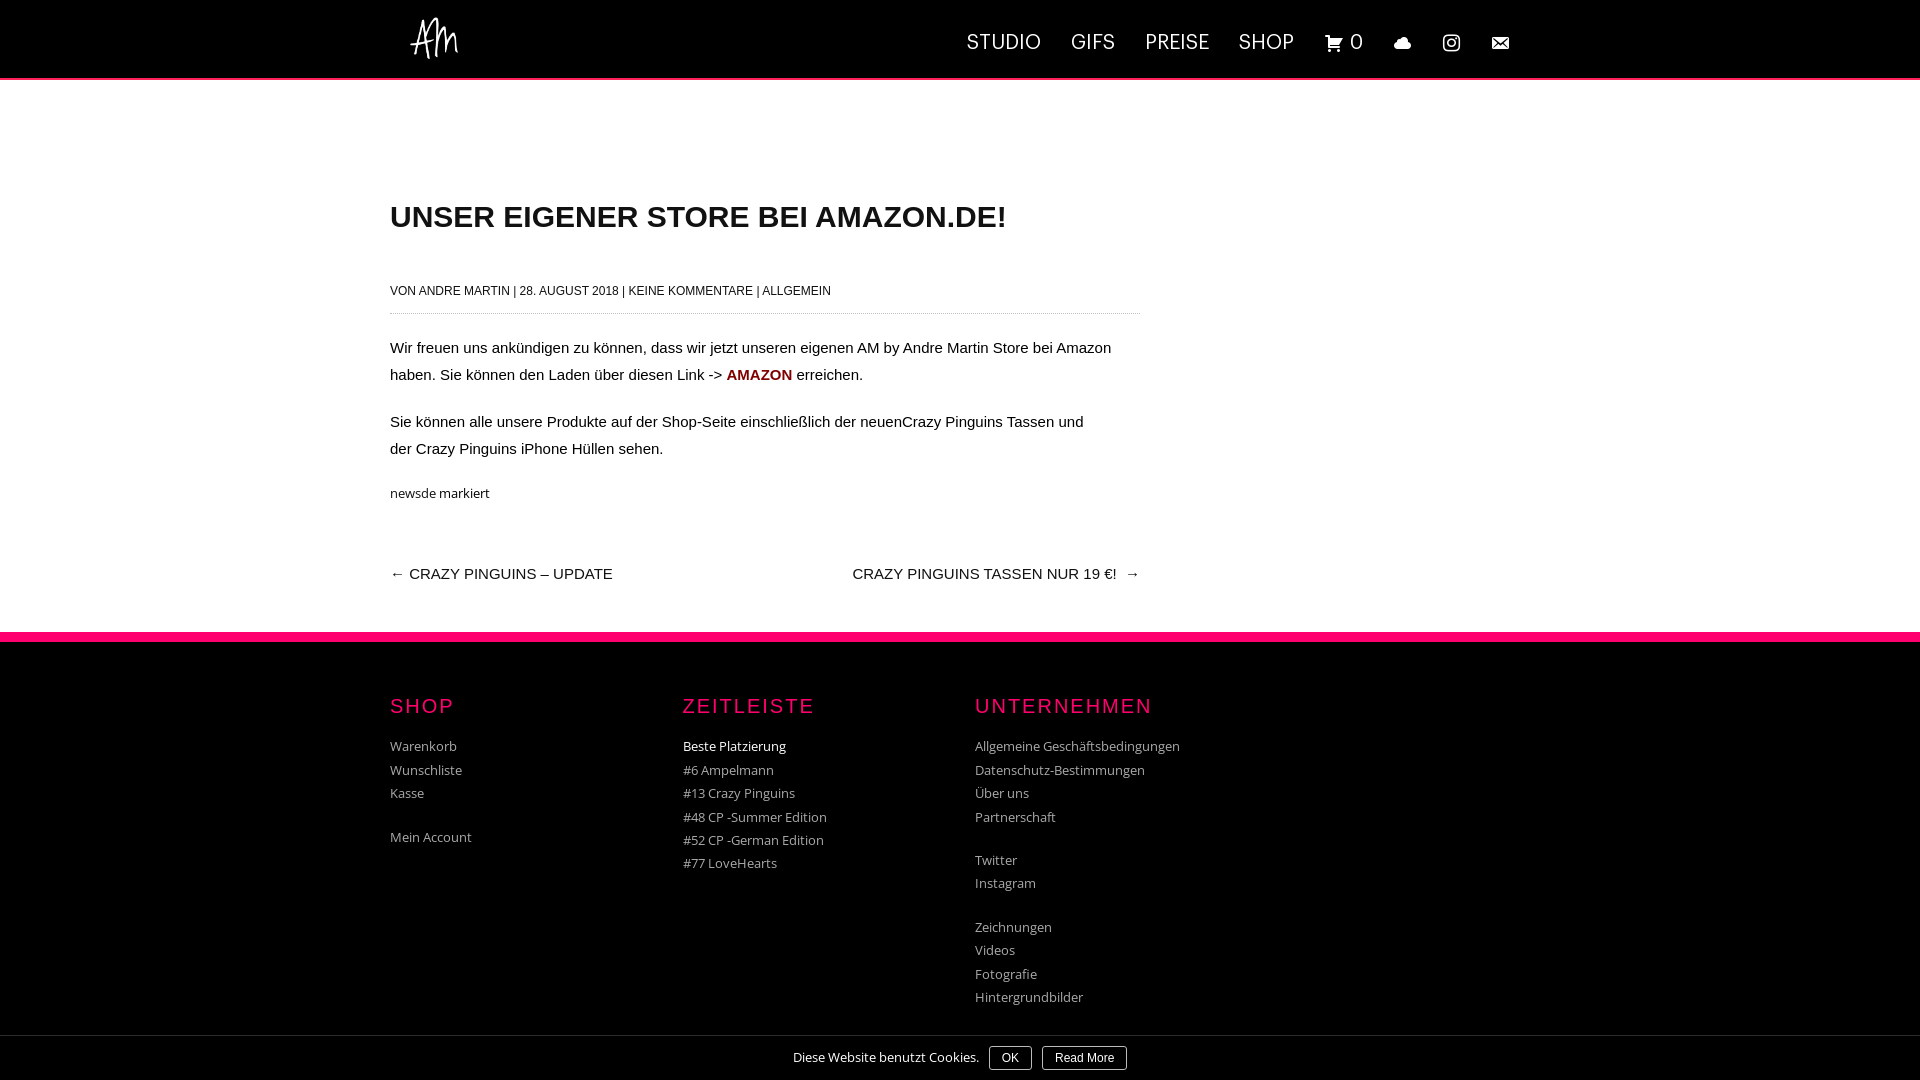 The height and width of the screenshot is (1080, 1920). I want to click on ALLGEMEIN, so click(796, 291).